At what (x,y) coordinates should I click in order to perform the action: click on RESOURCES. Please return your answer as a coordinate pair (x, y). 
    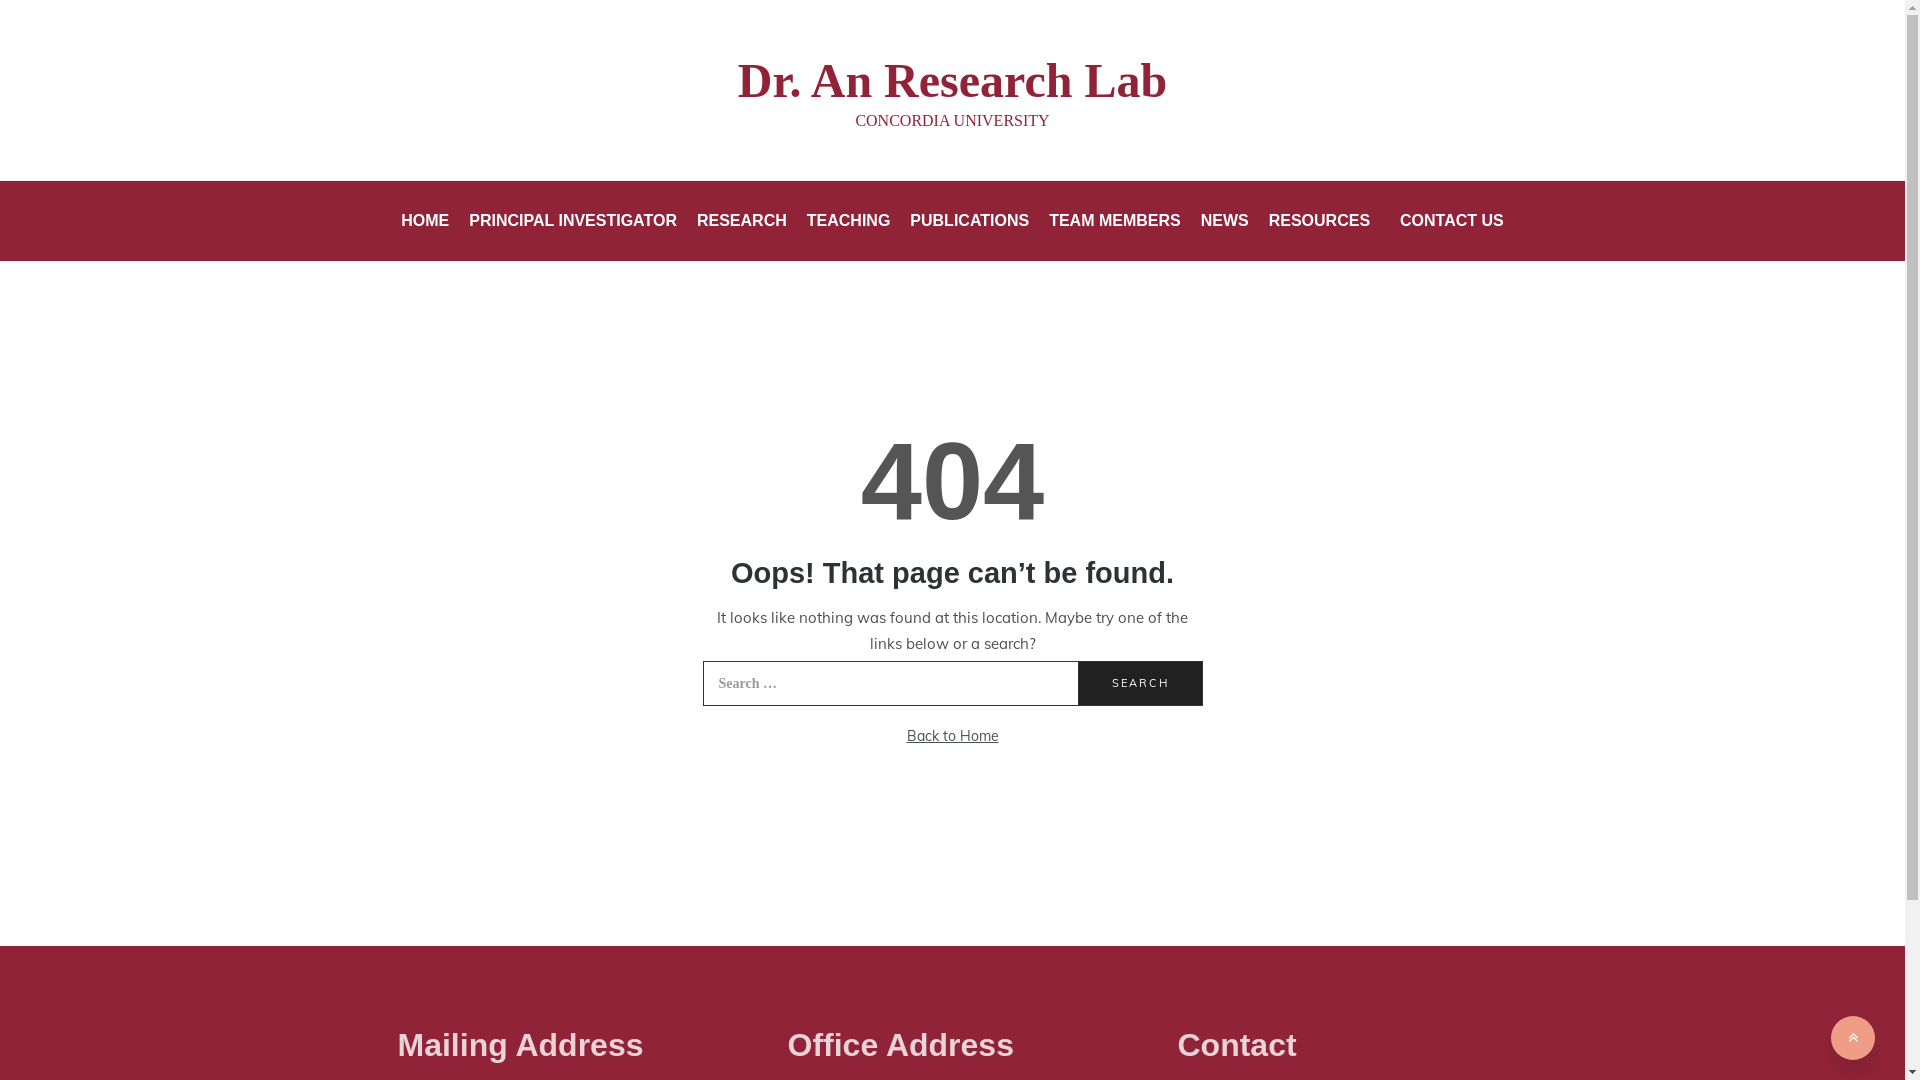
    Looking at the image, I should click on (1320, 221).